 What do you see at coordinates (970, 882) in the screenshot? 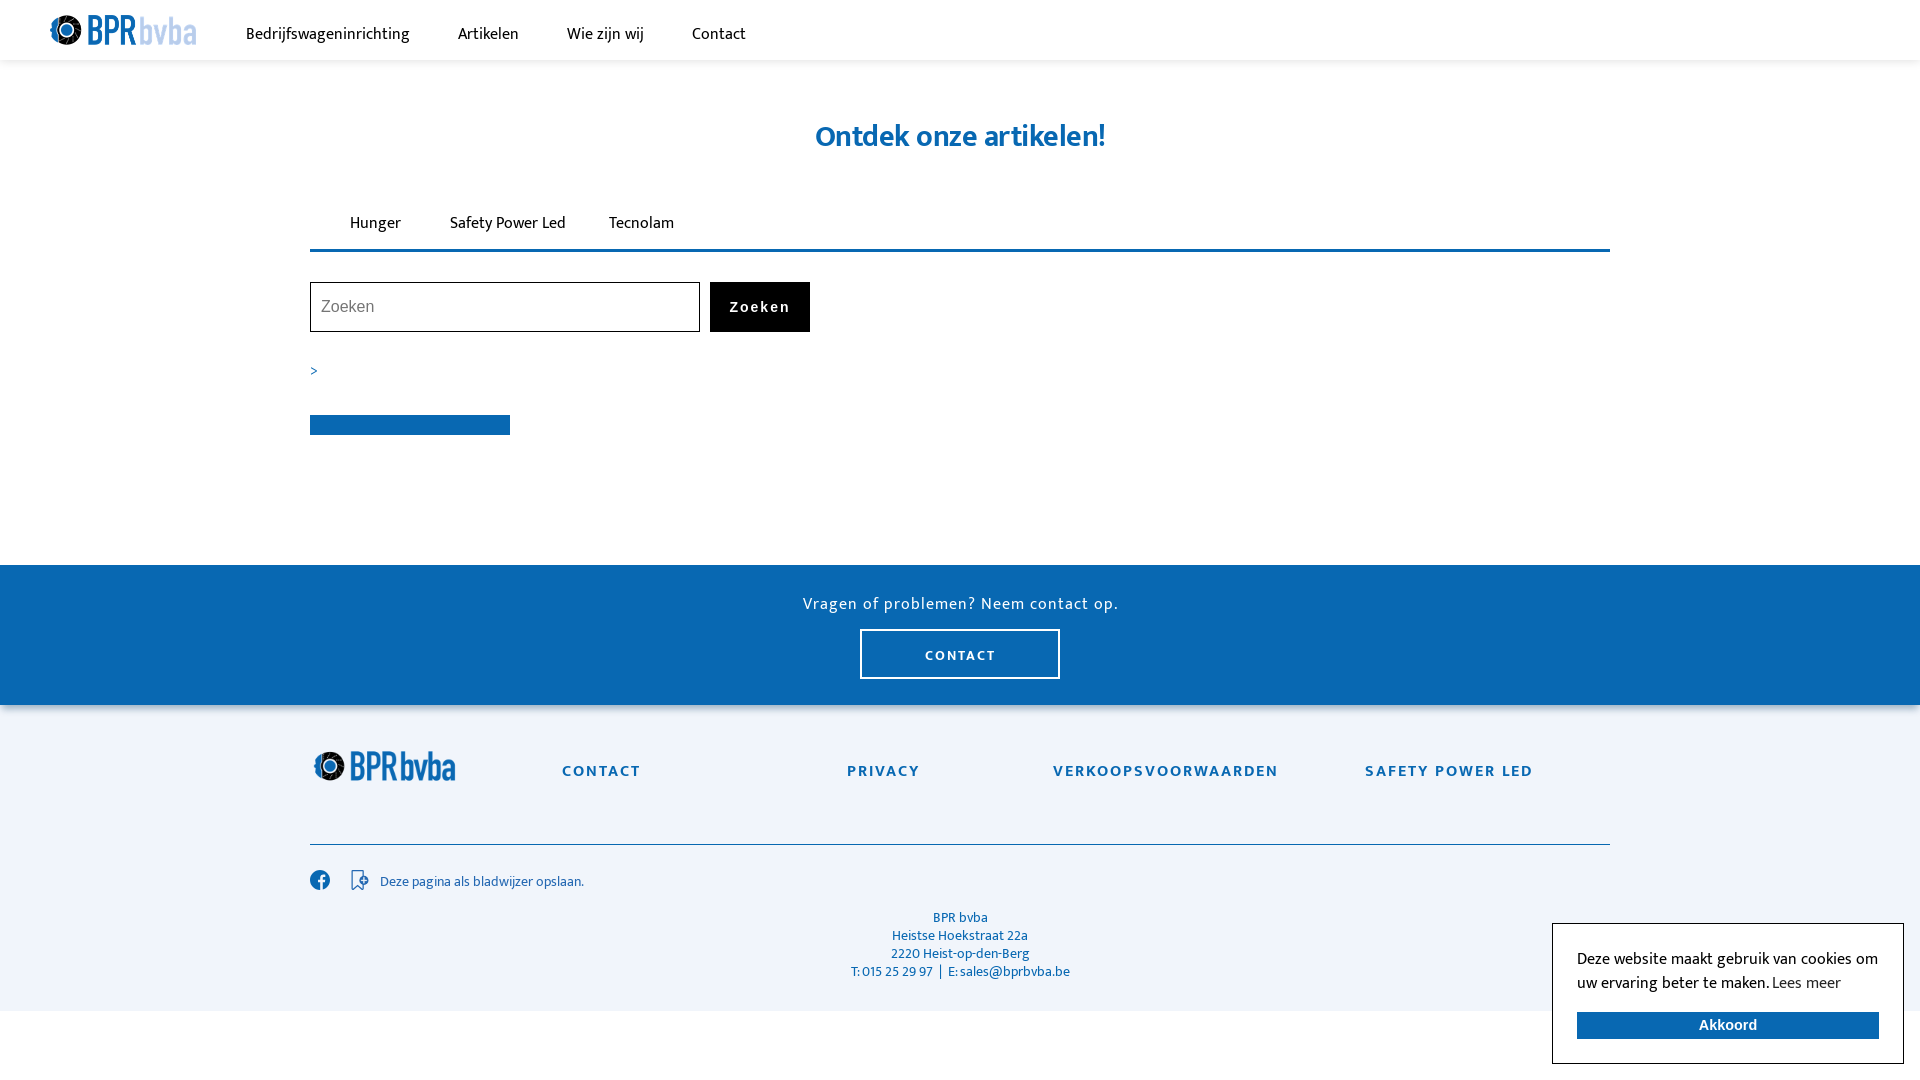
I see `Deze pagina als bladwijzer opslaan.` at bounding box center [970, 882].